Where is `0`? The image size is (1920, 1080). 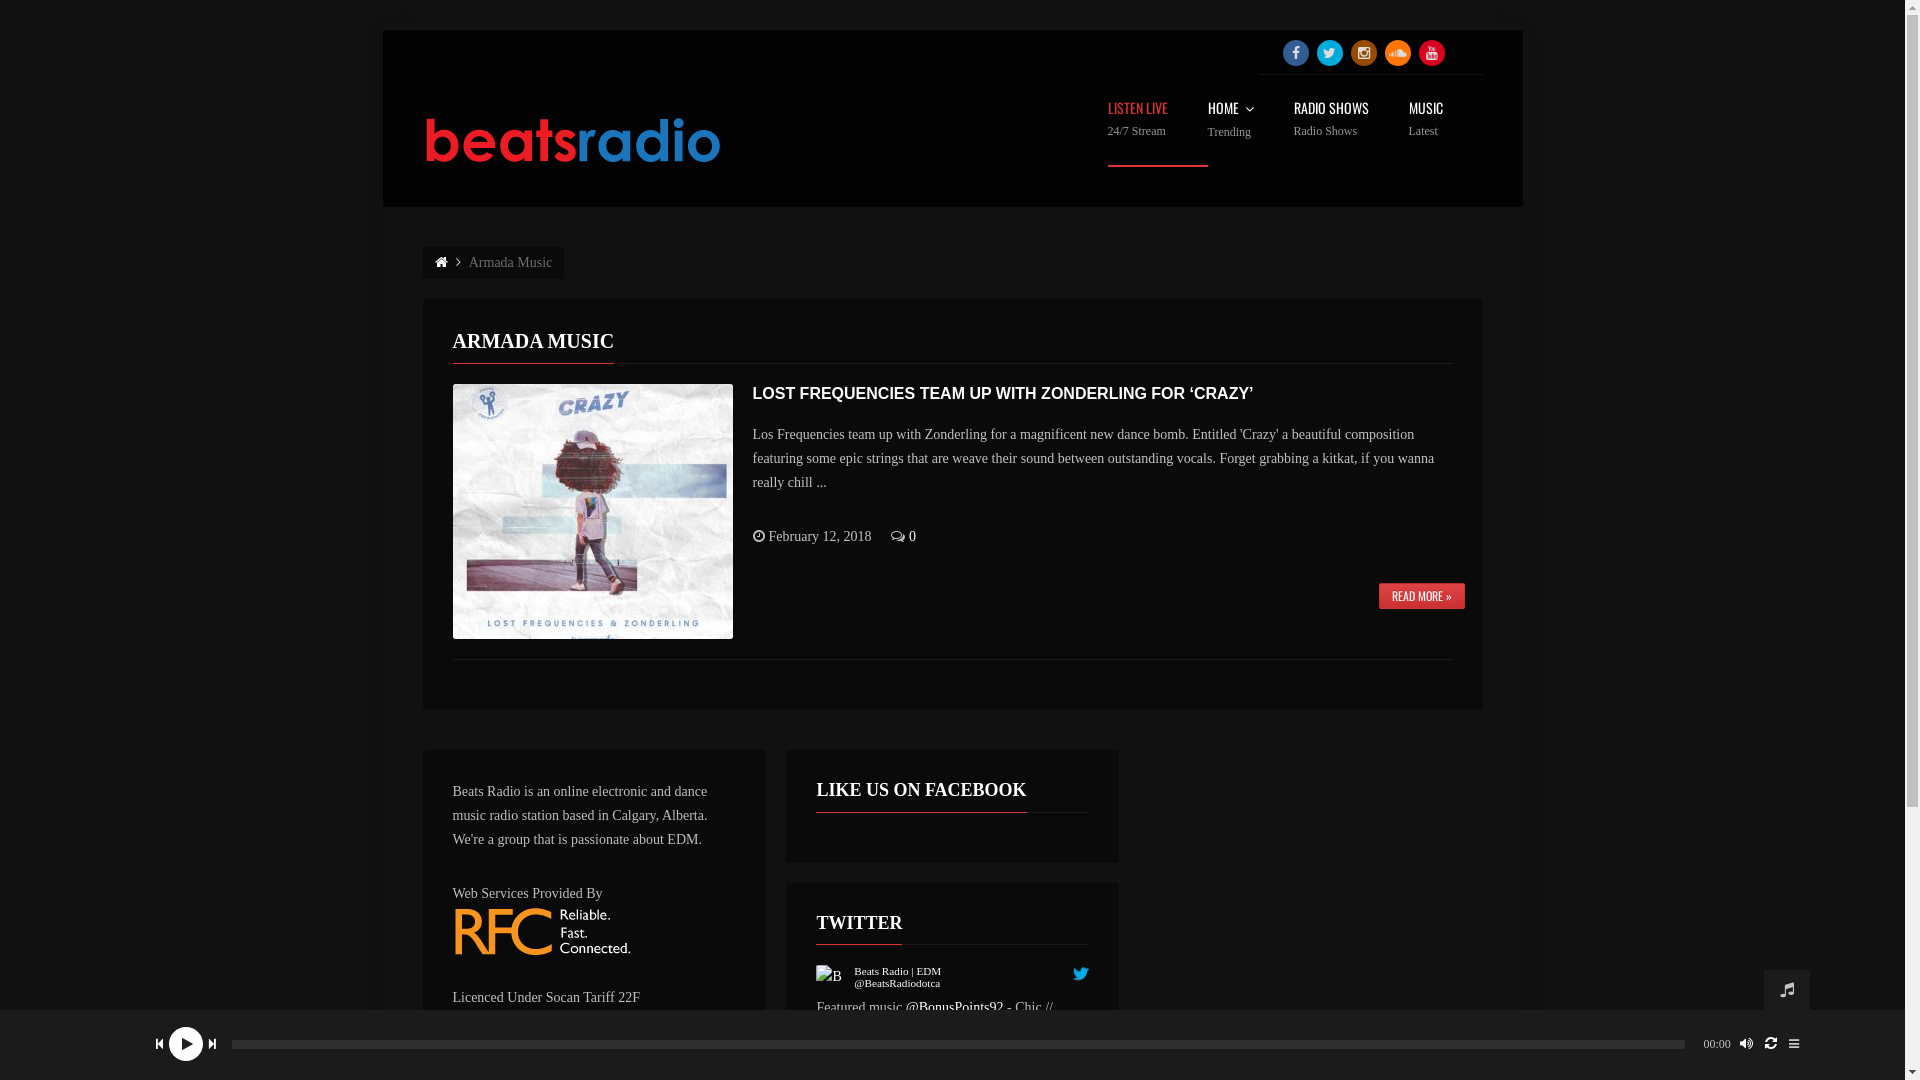
0 is located at coordinates (912, 536).